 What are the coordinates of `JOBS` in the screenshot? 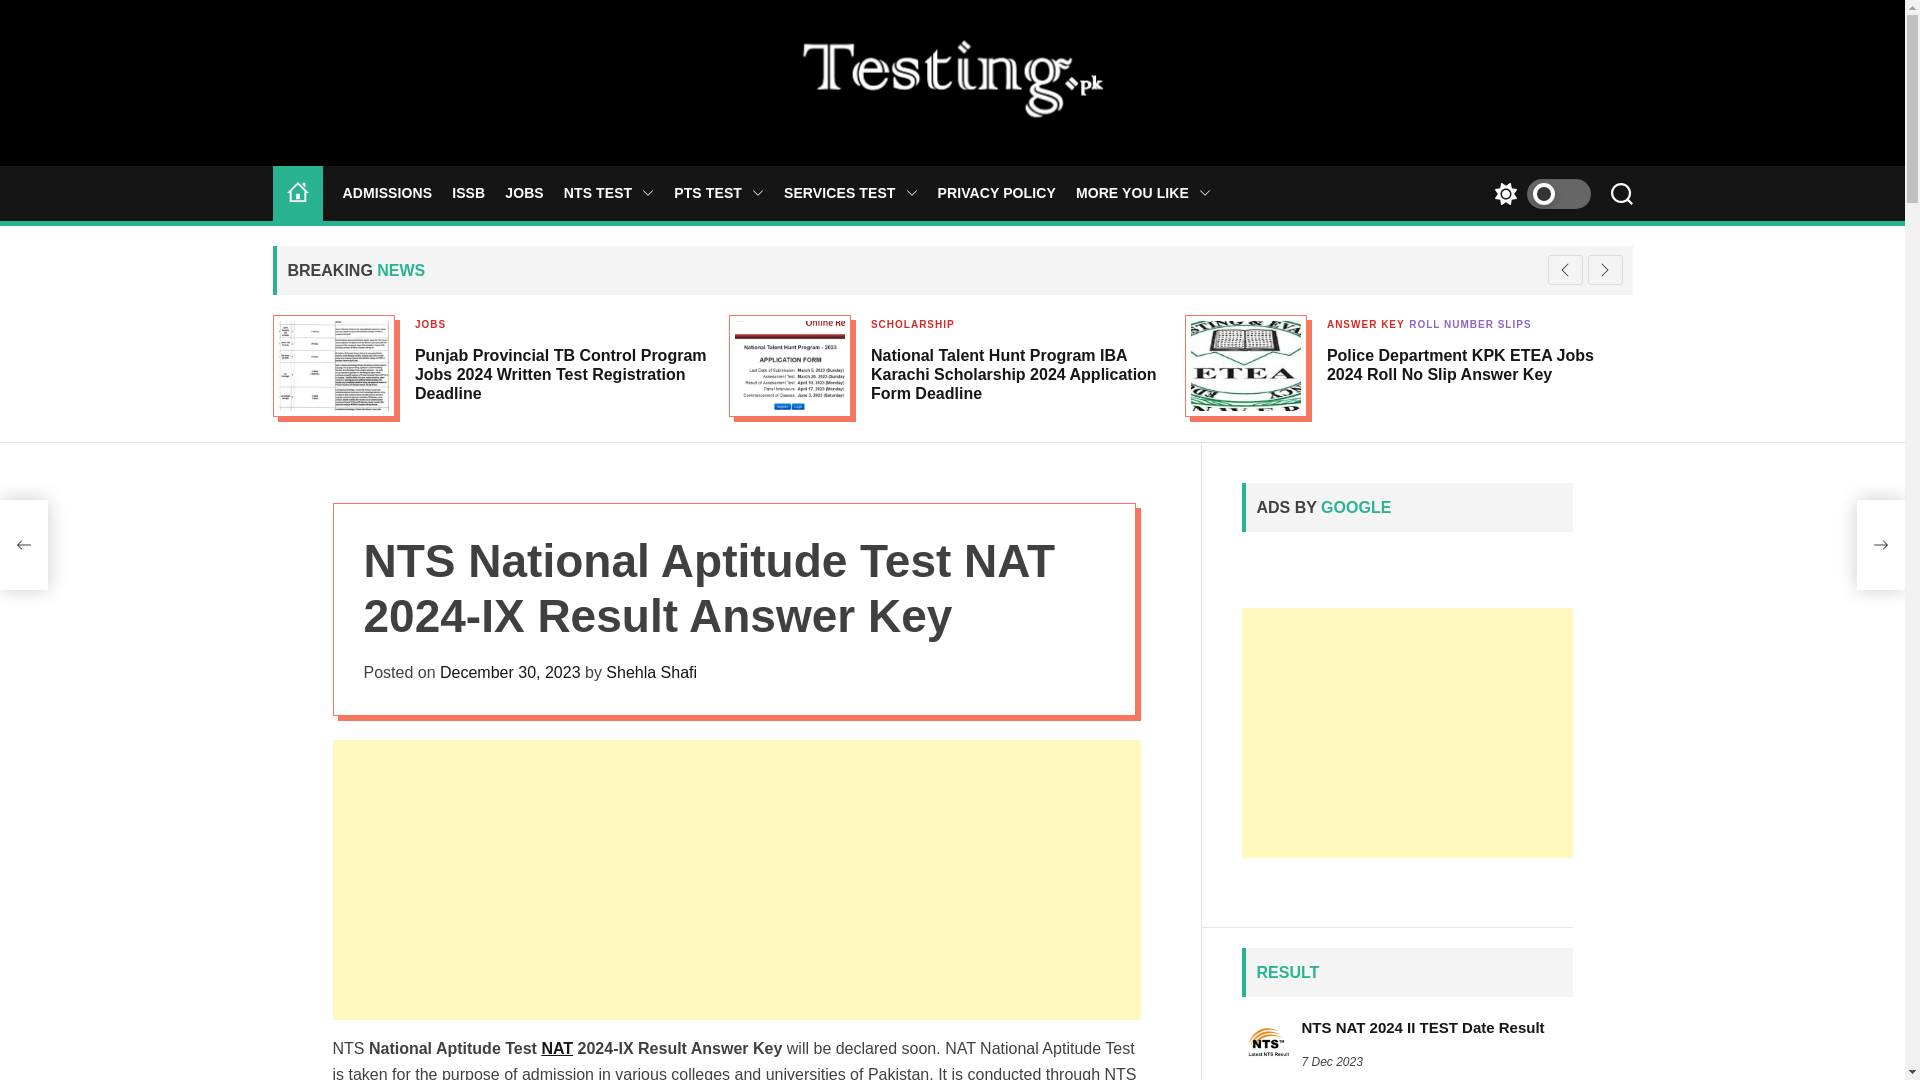 It's located at (524, 192).